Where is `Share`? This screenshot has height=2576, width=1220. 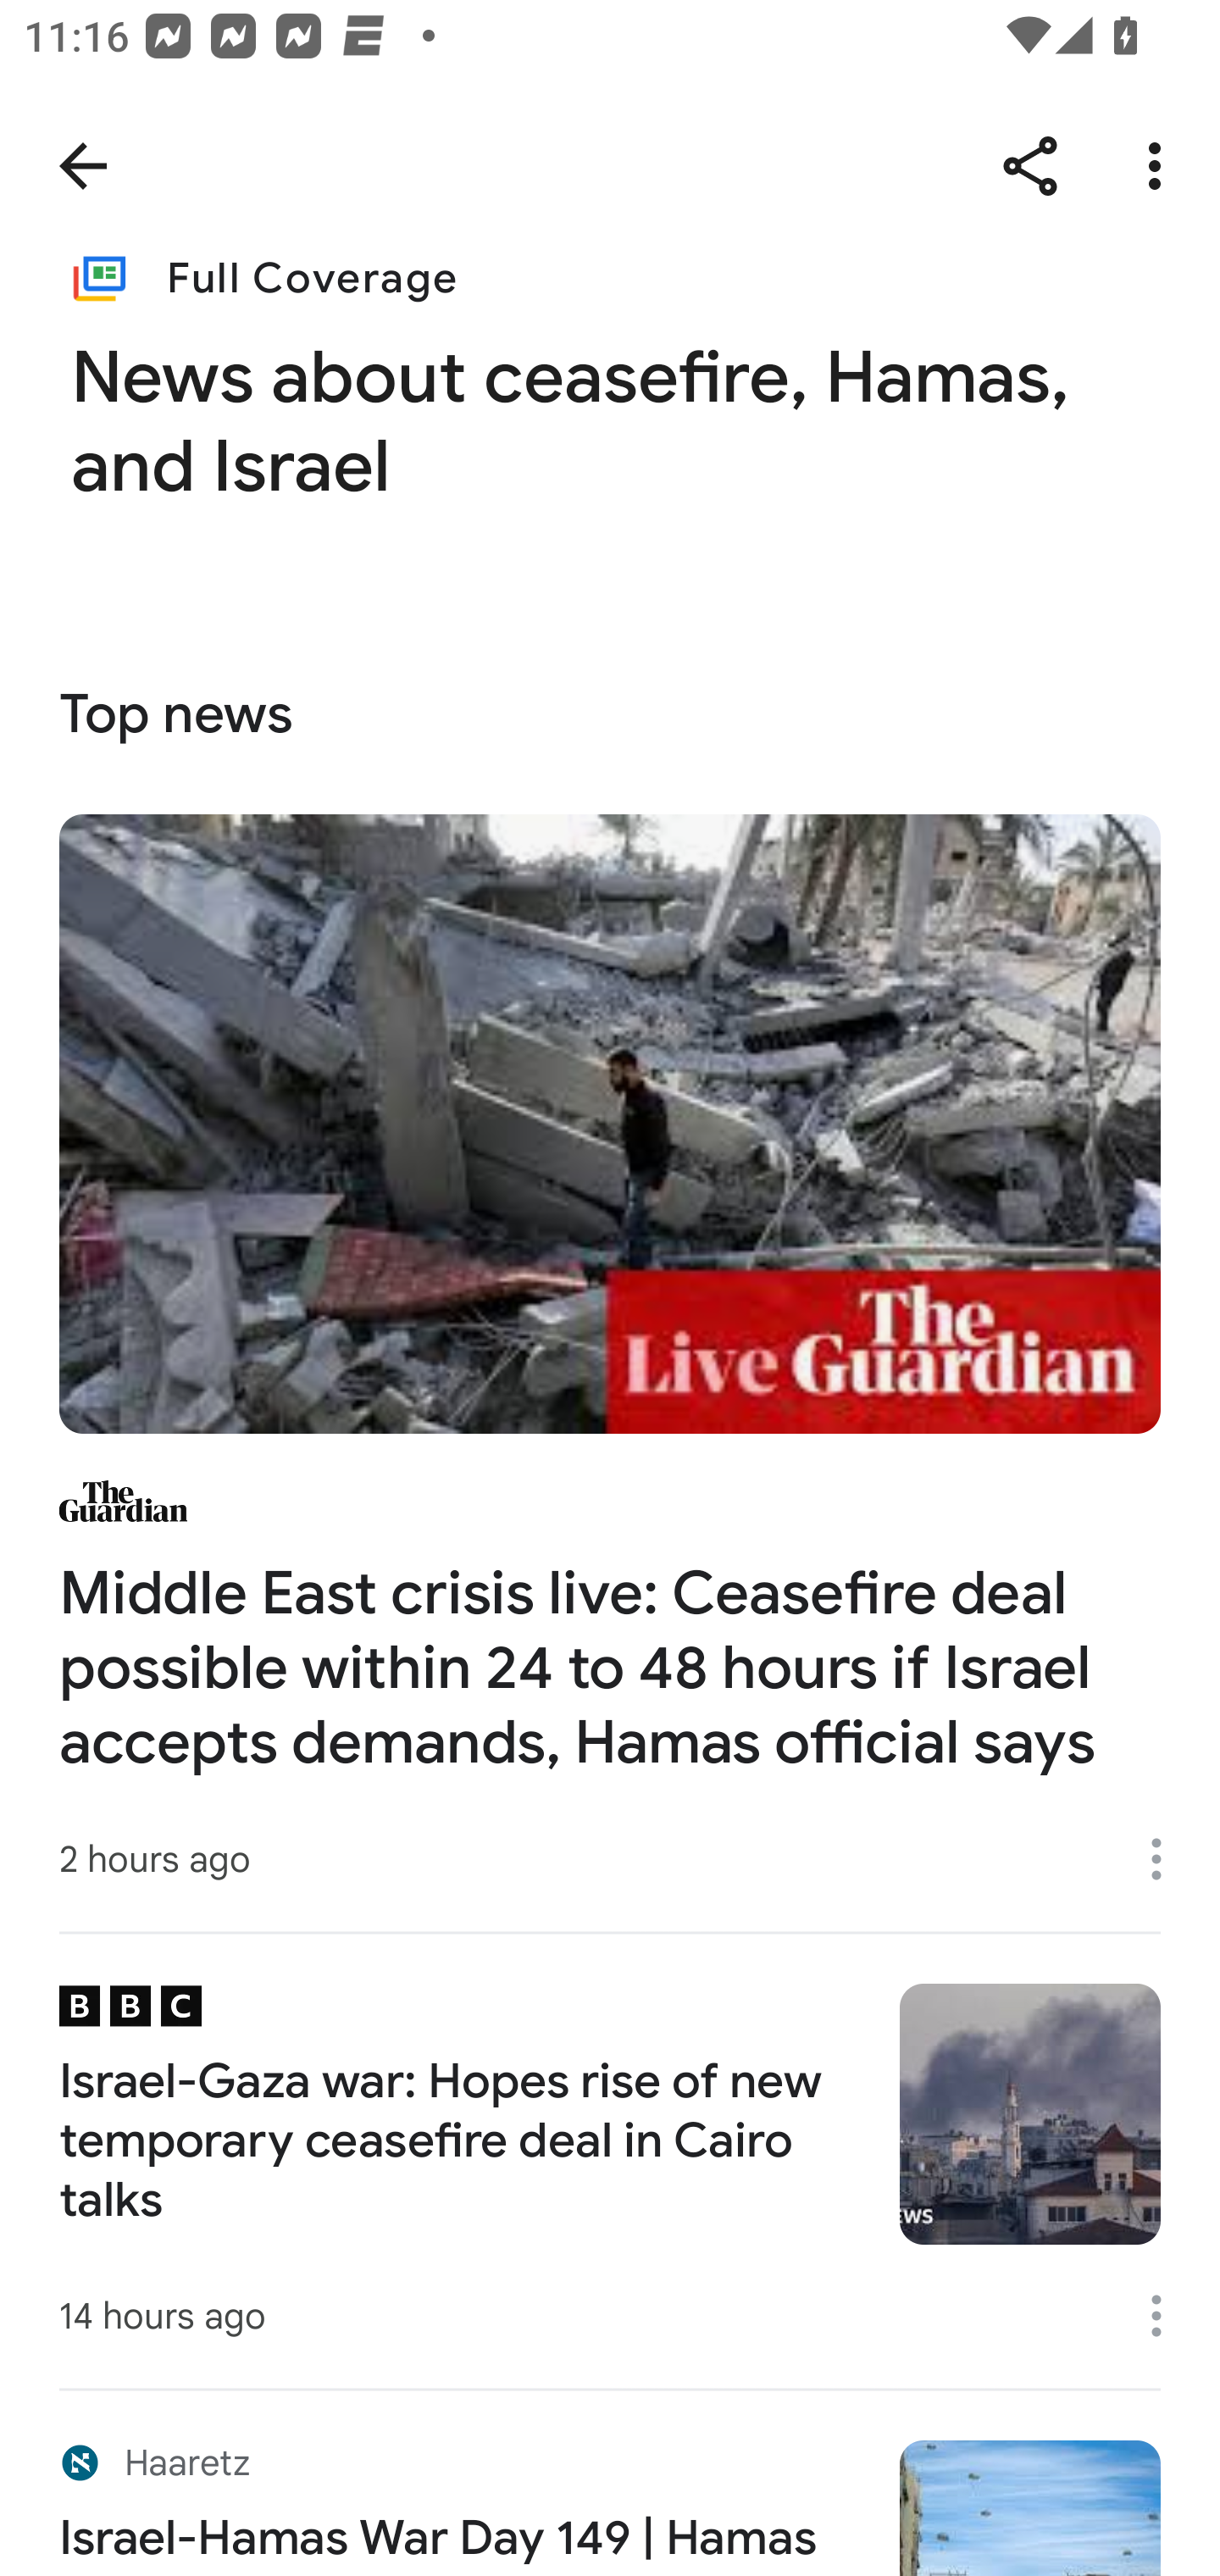
Share is located at coordinates (1030, 166).